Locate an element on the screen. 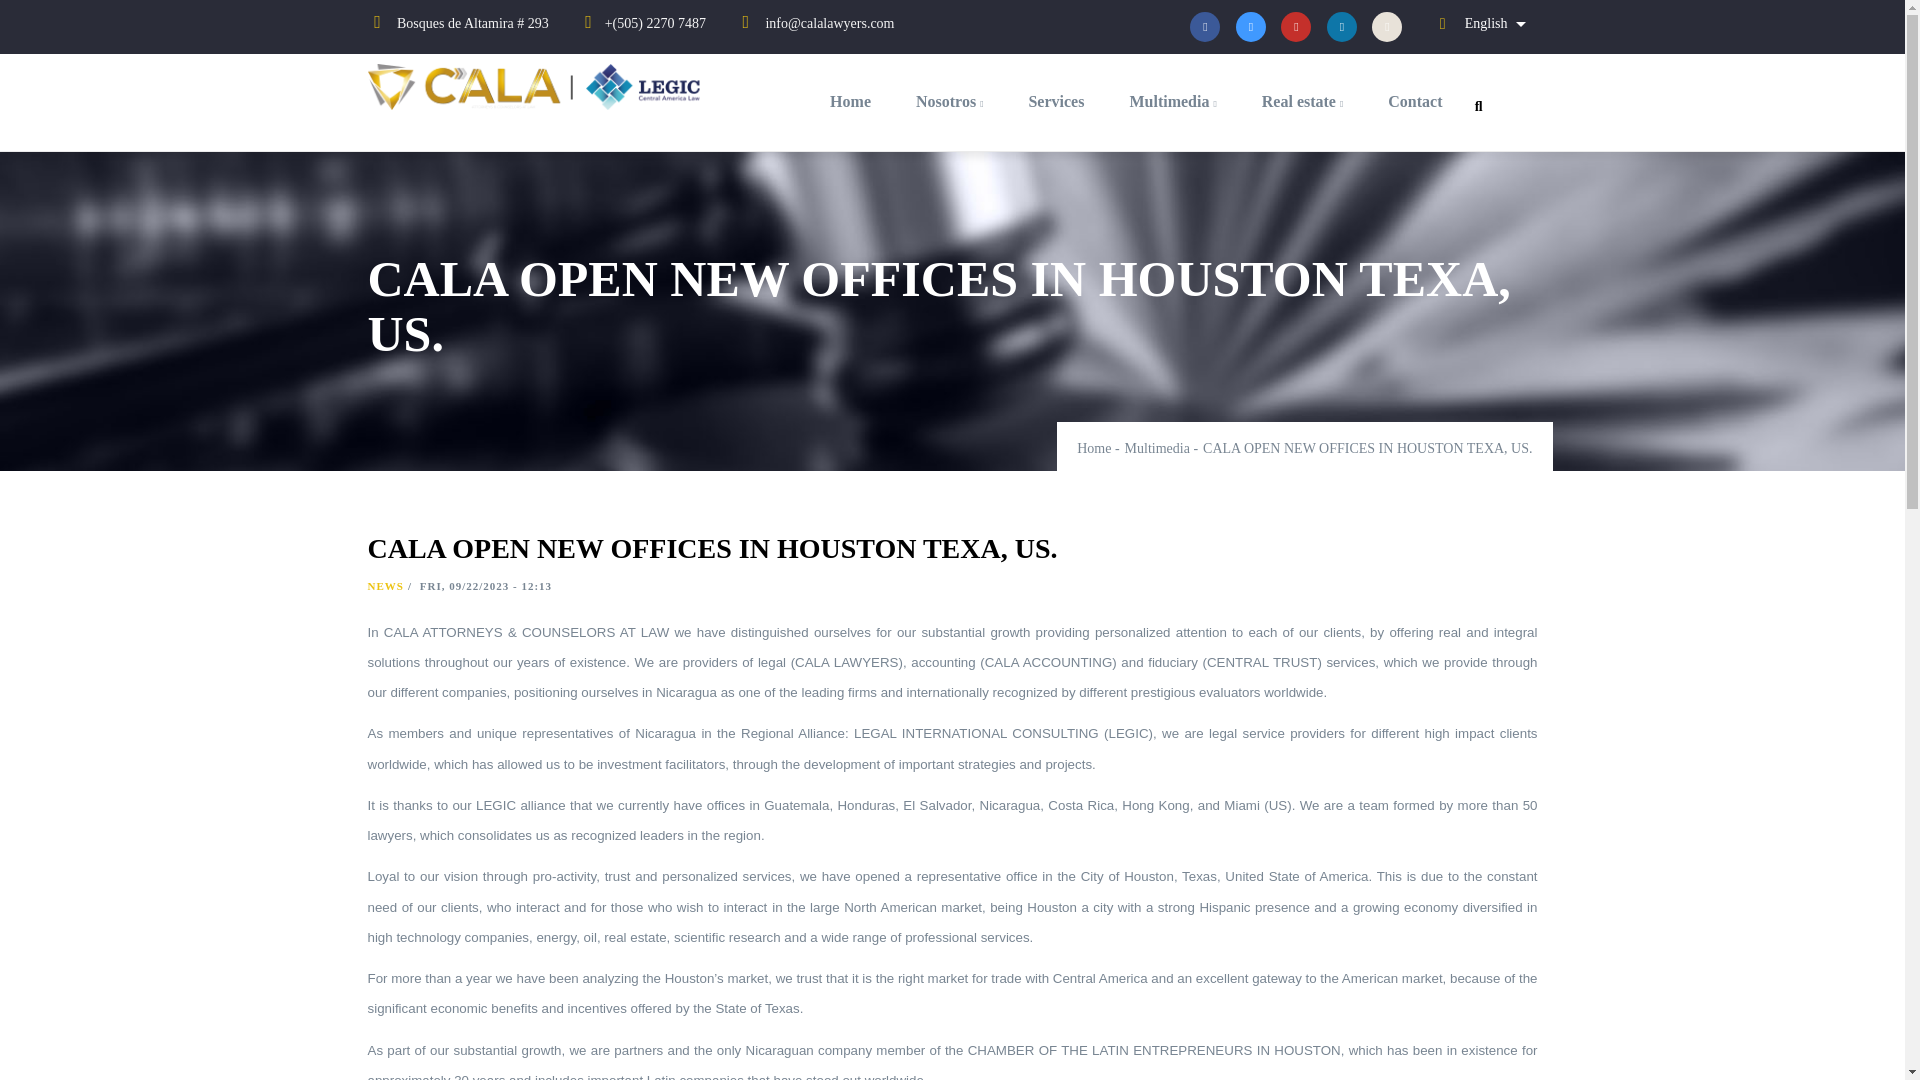 Image resolution: width=1920 pixels, height=1080 pixels. Services is located at coordinates (1056, 102).